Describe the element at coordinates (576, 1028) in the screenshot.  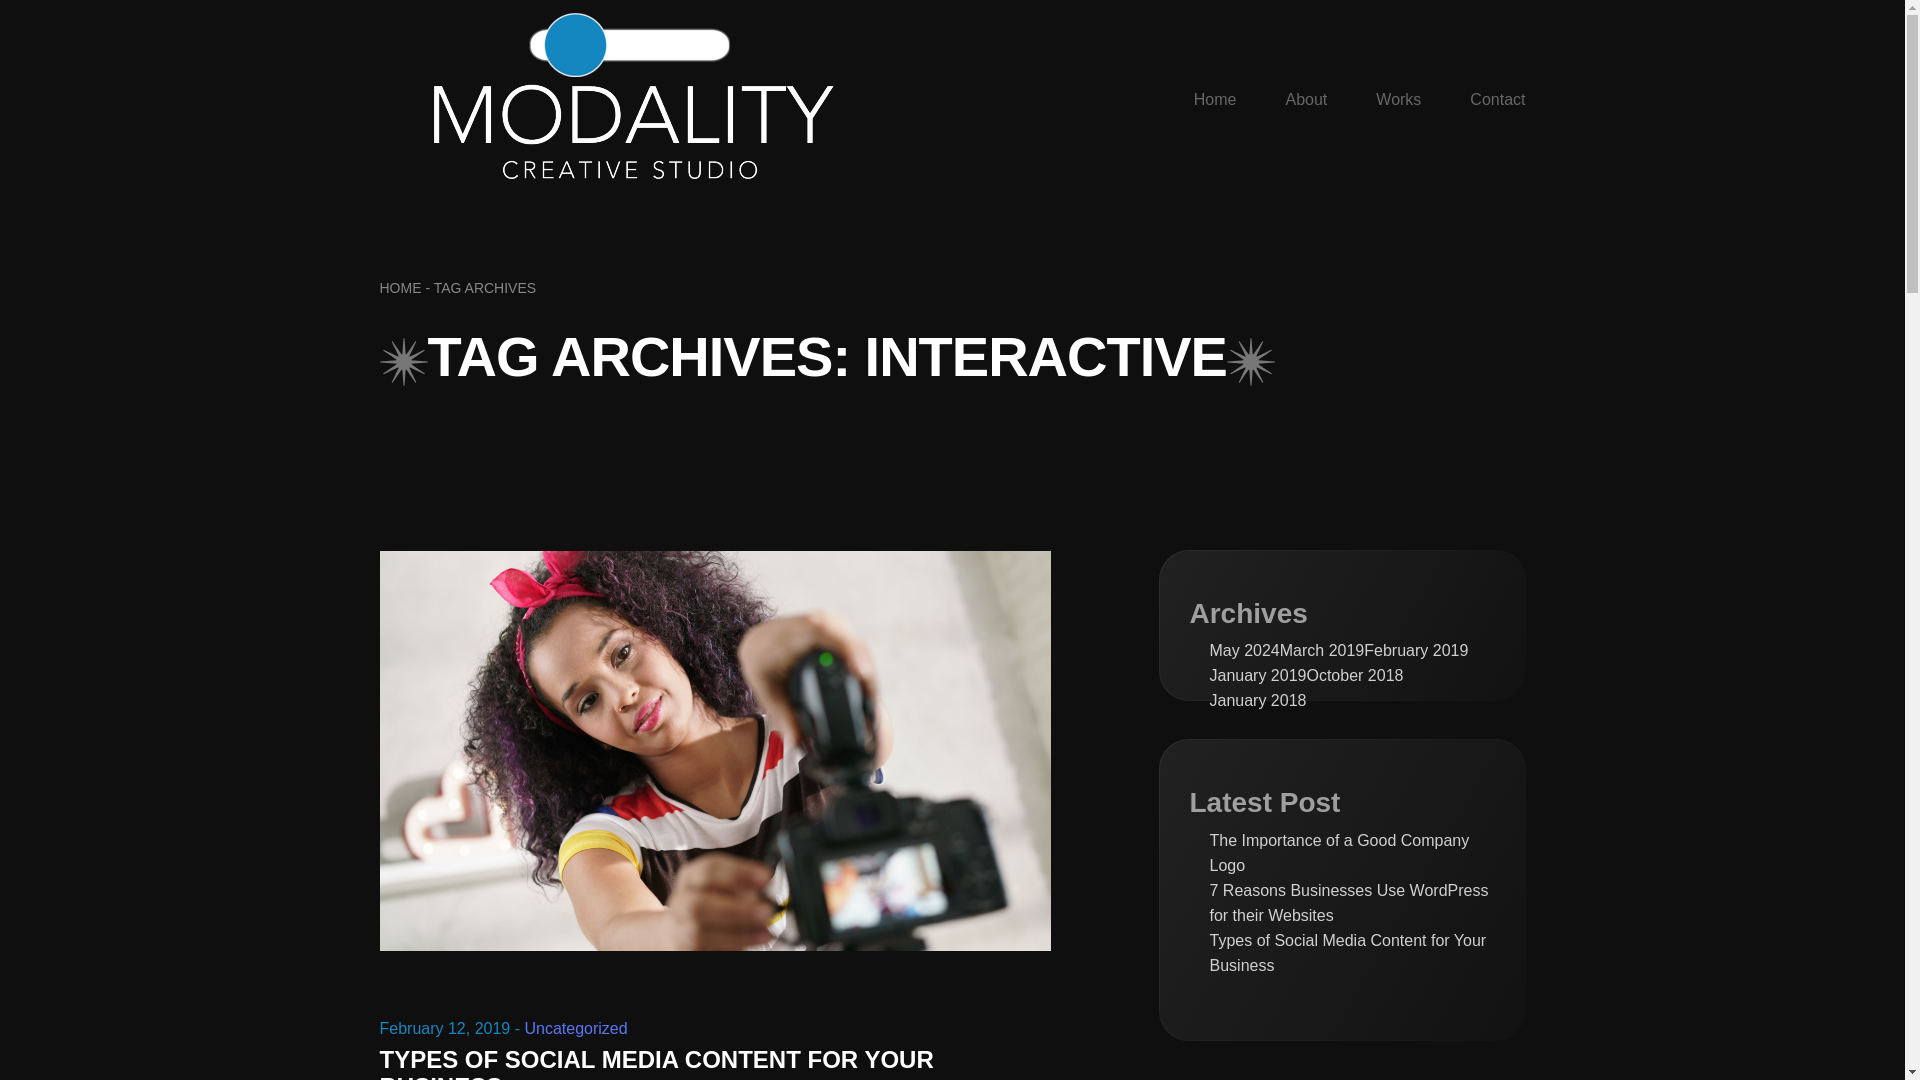
I see `Uncategorized` at that location.